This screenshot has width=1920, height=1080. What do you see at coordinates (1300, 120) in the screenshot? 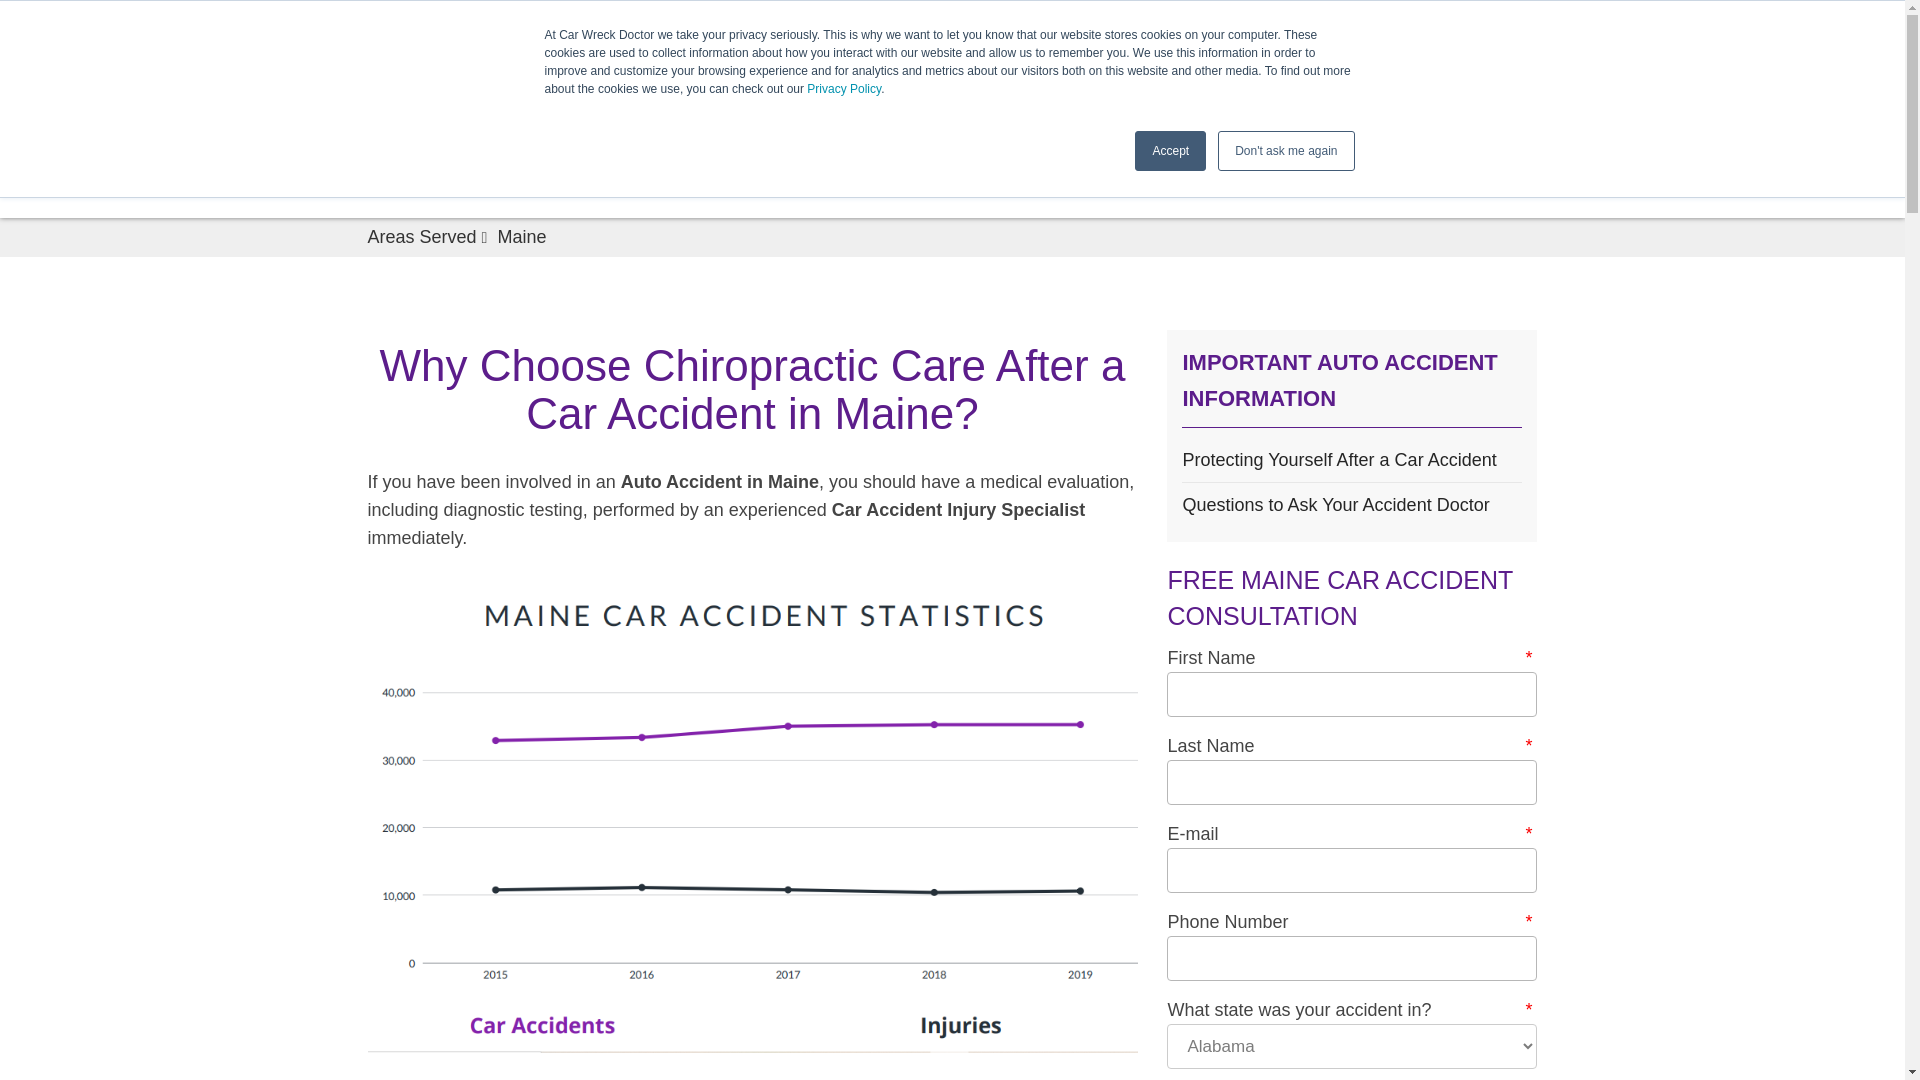
I see `855-200-6063` at bounding box center [1300, 120].